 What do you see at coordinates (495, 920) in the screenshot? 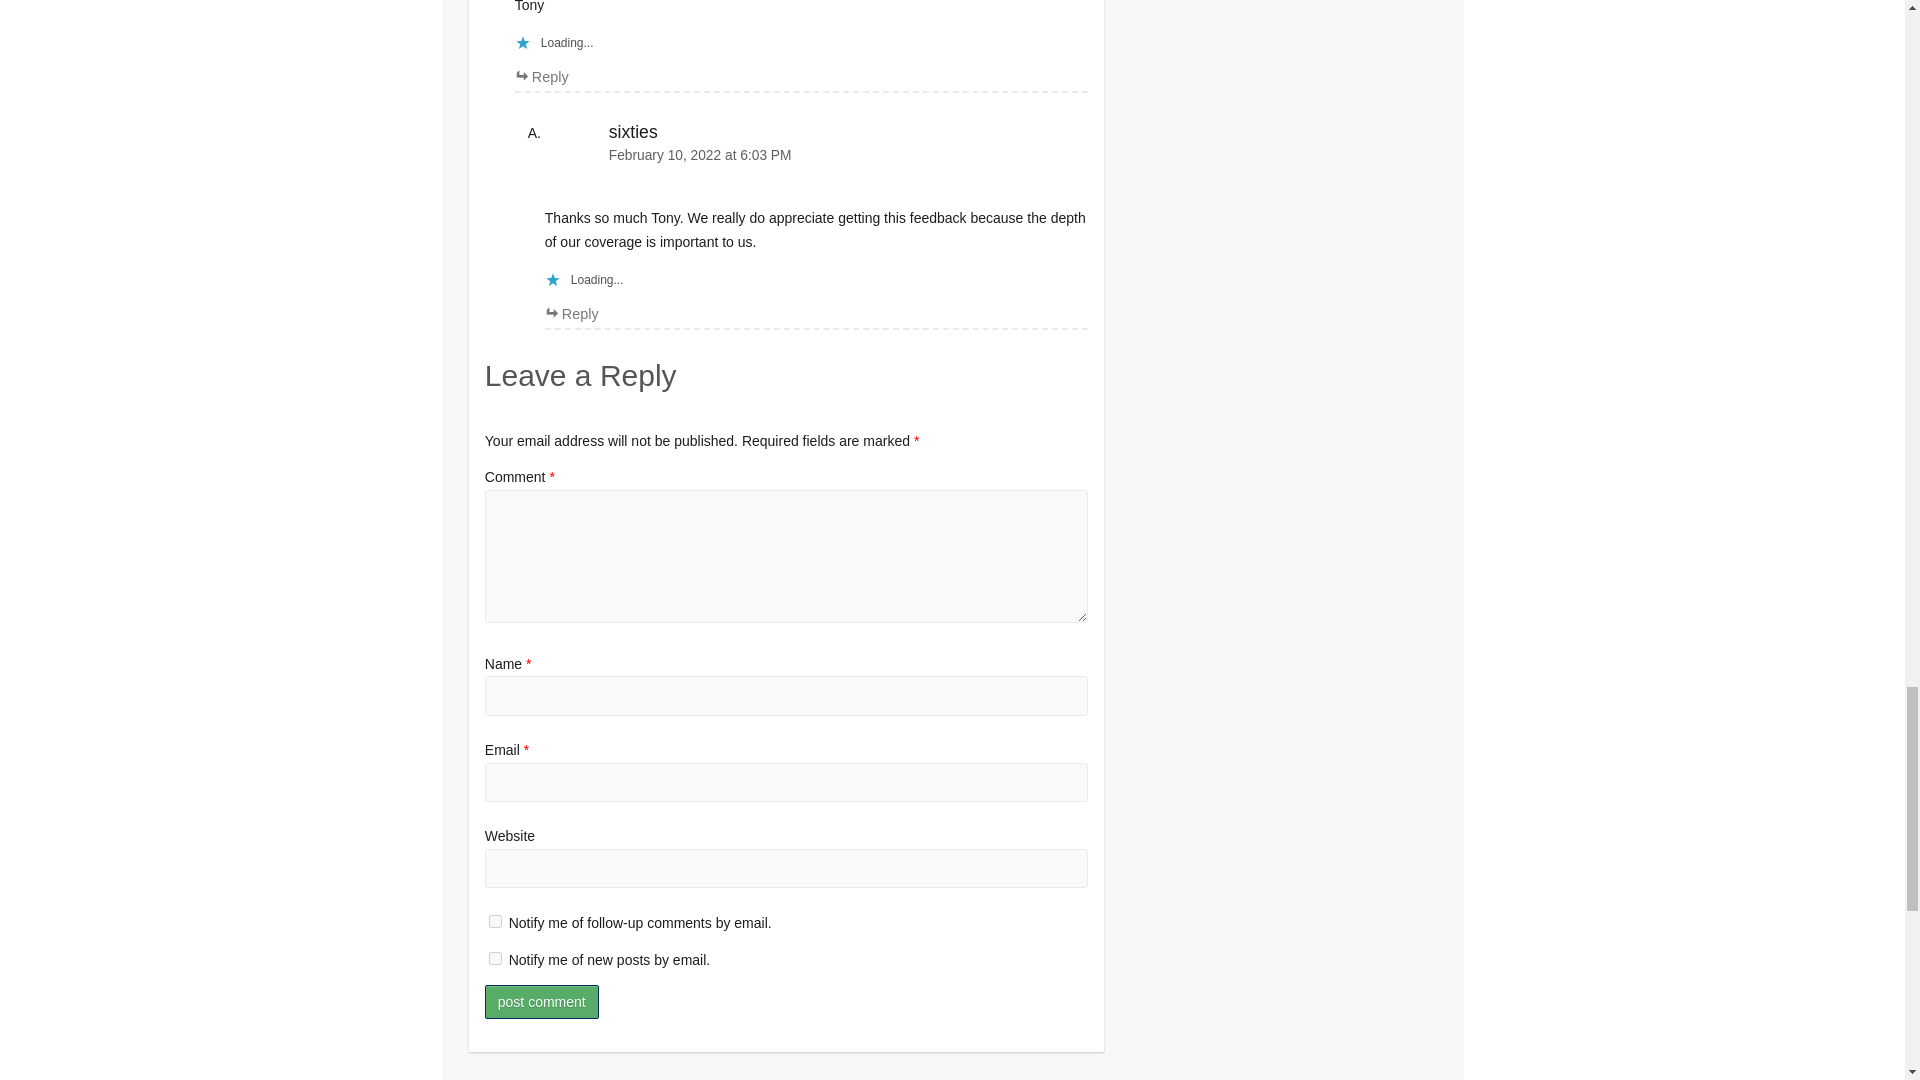
I see `subscribe` at bounding box center [495, 920].